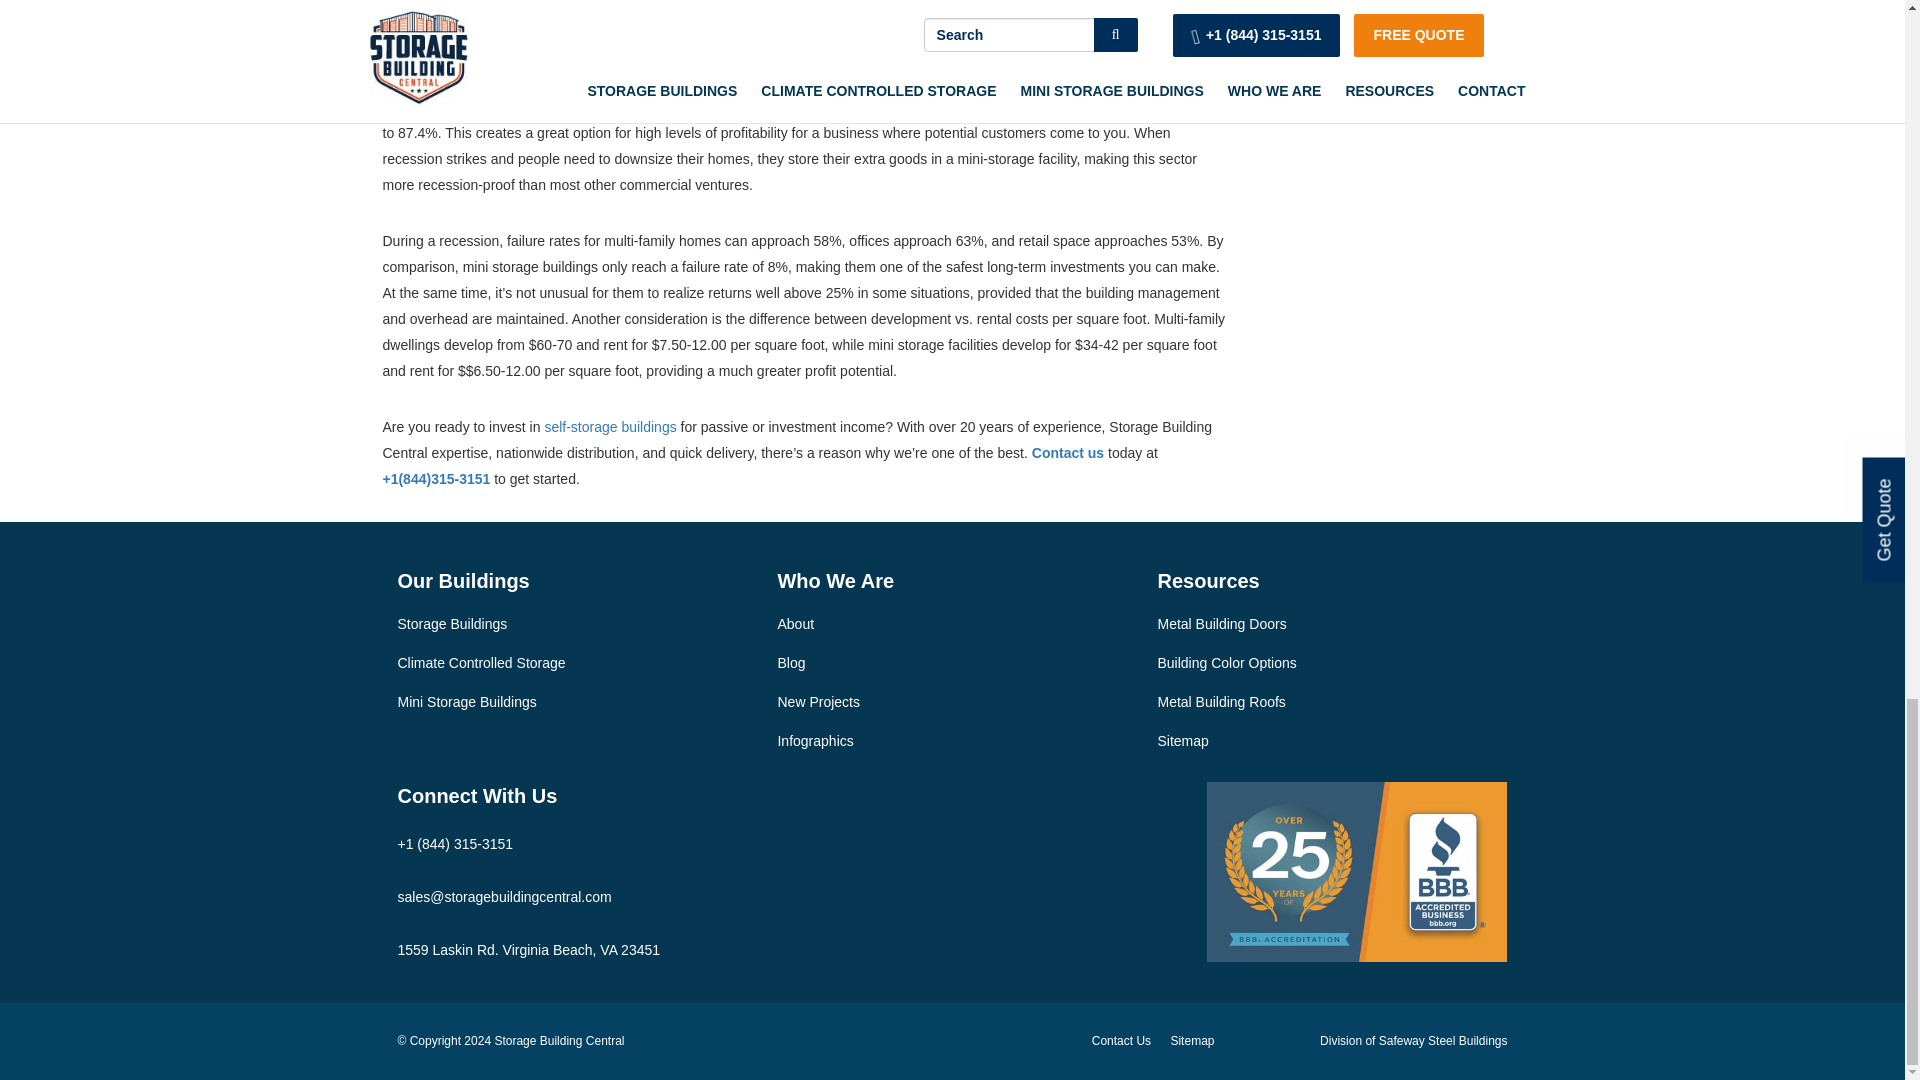  Describe the element at coordinates (609, 427) in the screenshot. I see `self-storage buildings` at that location.